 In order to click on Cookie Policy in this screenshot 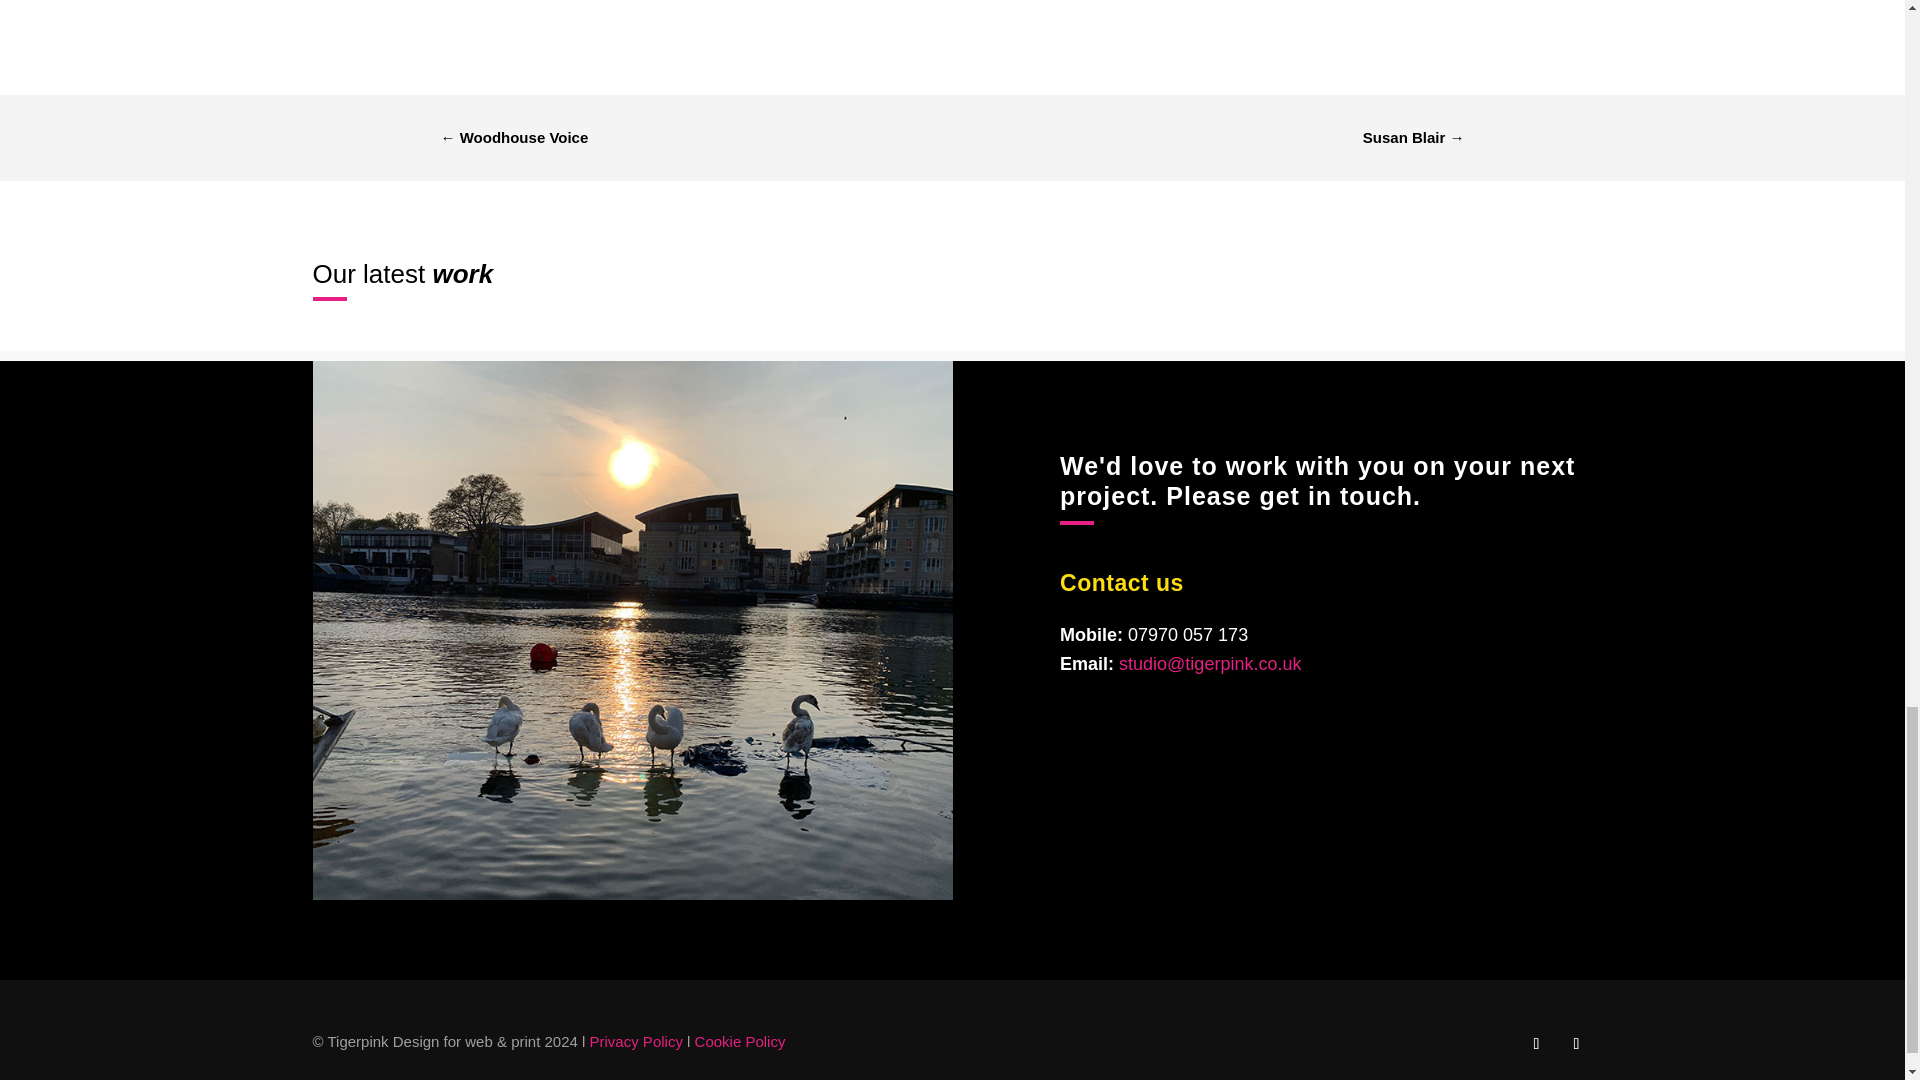, I will do `click(740, 1040)`.